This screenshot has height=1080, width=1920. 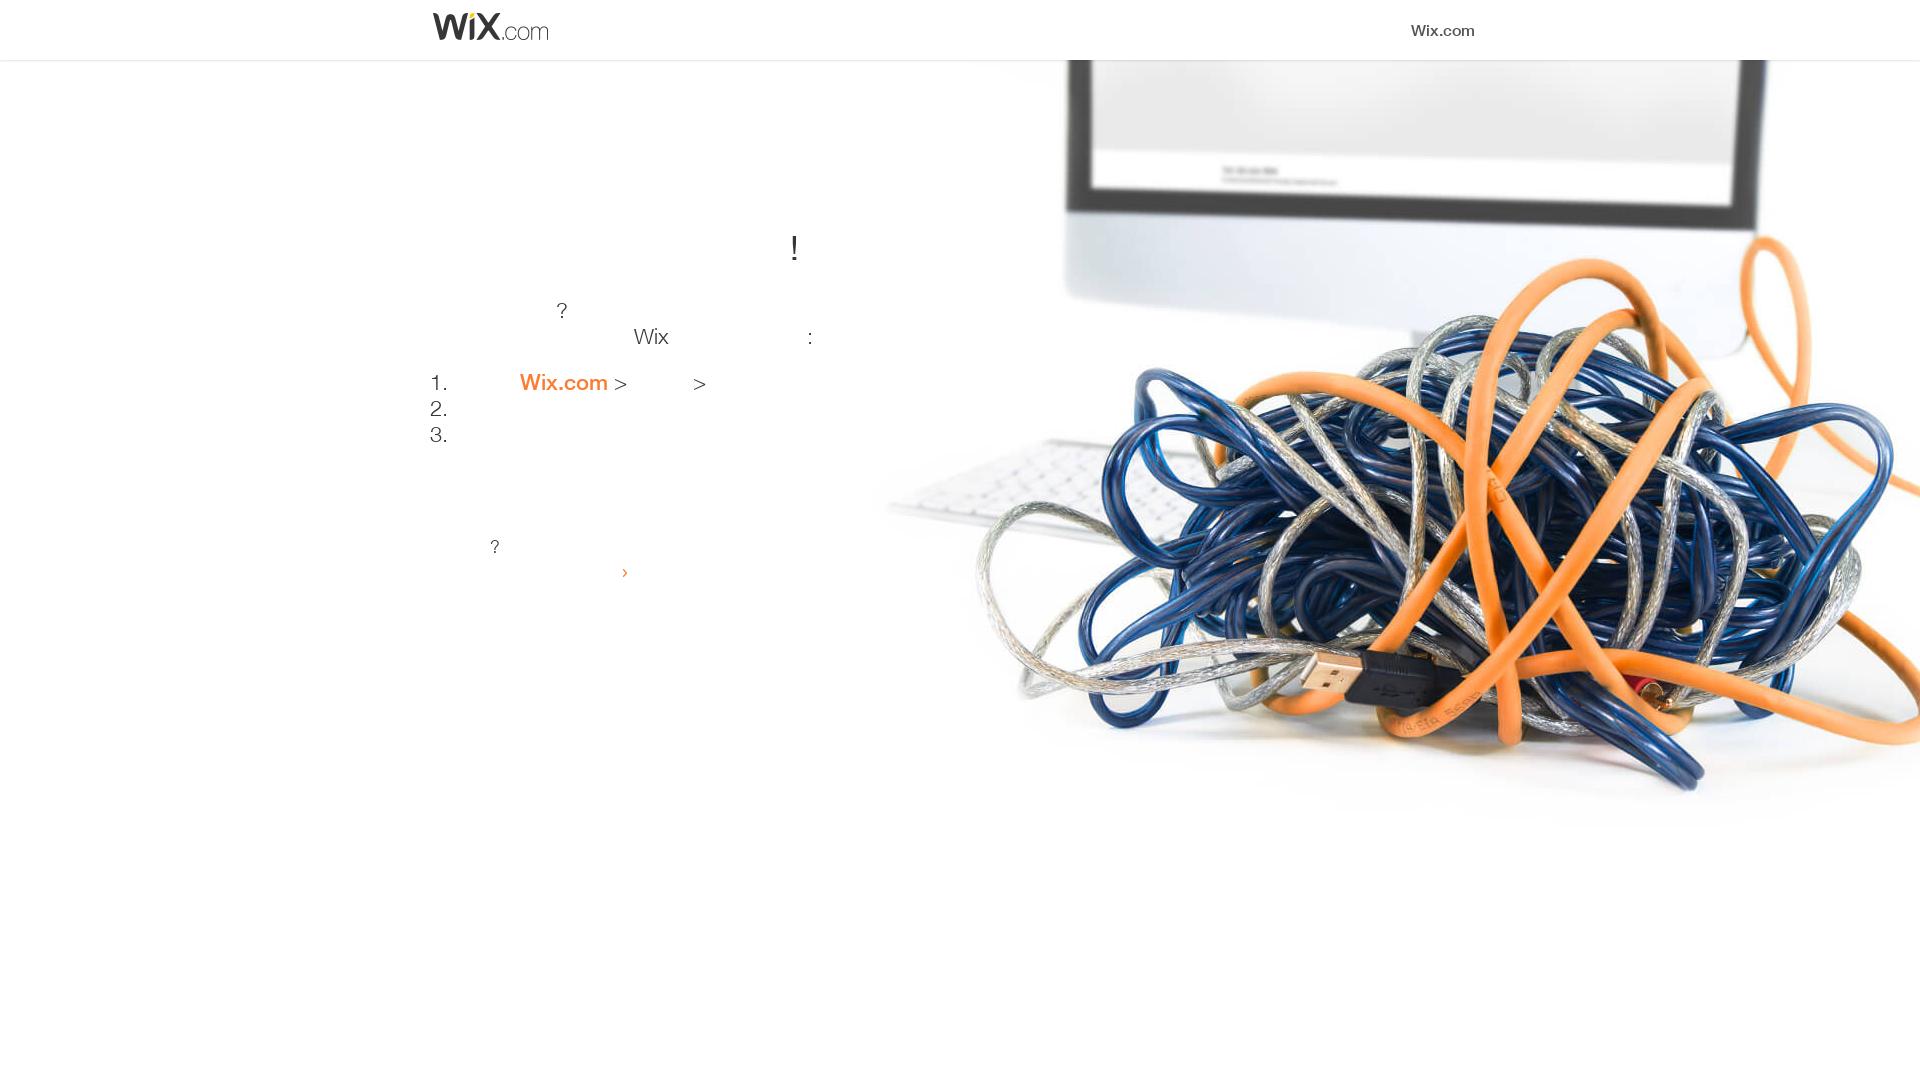 What do you see at coordinates (567, 382) in the screenshot?
I see `Wix.com` at bounding box center [567, 382].